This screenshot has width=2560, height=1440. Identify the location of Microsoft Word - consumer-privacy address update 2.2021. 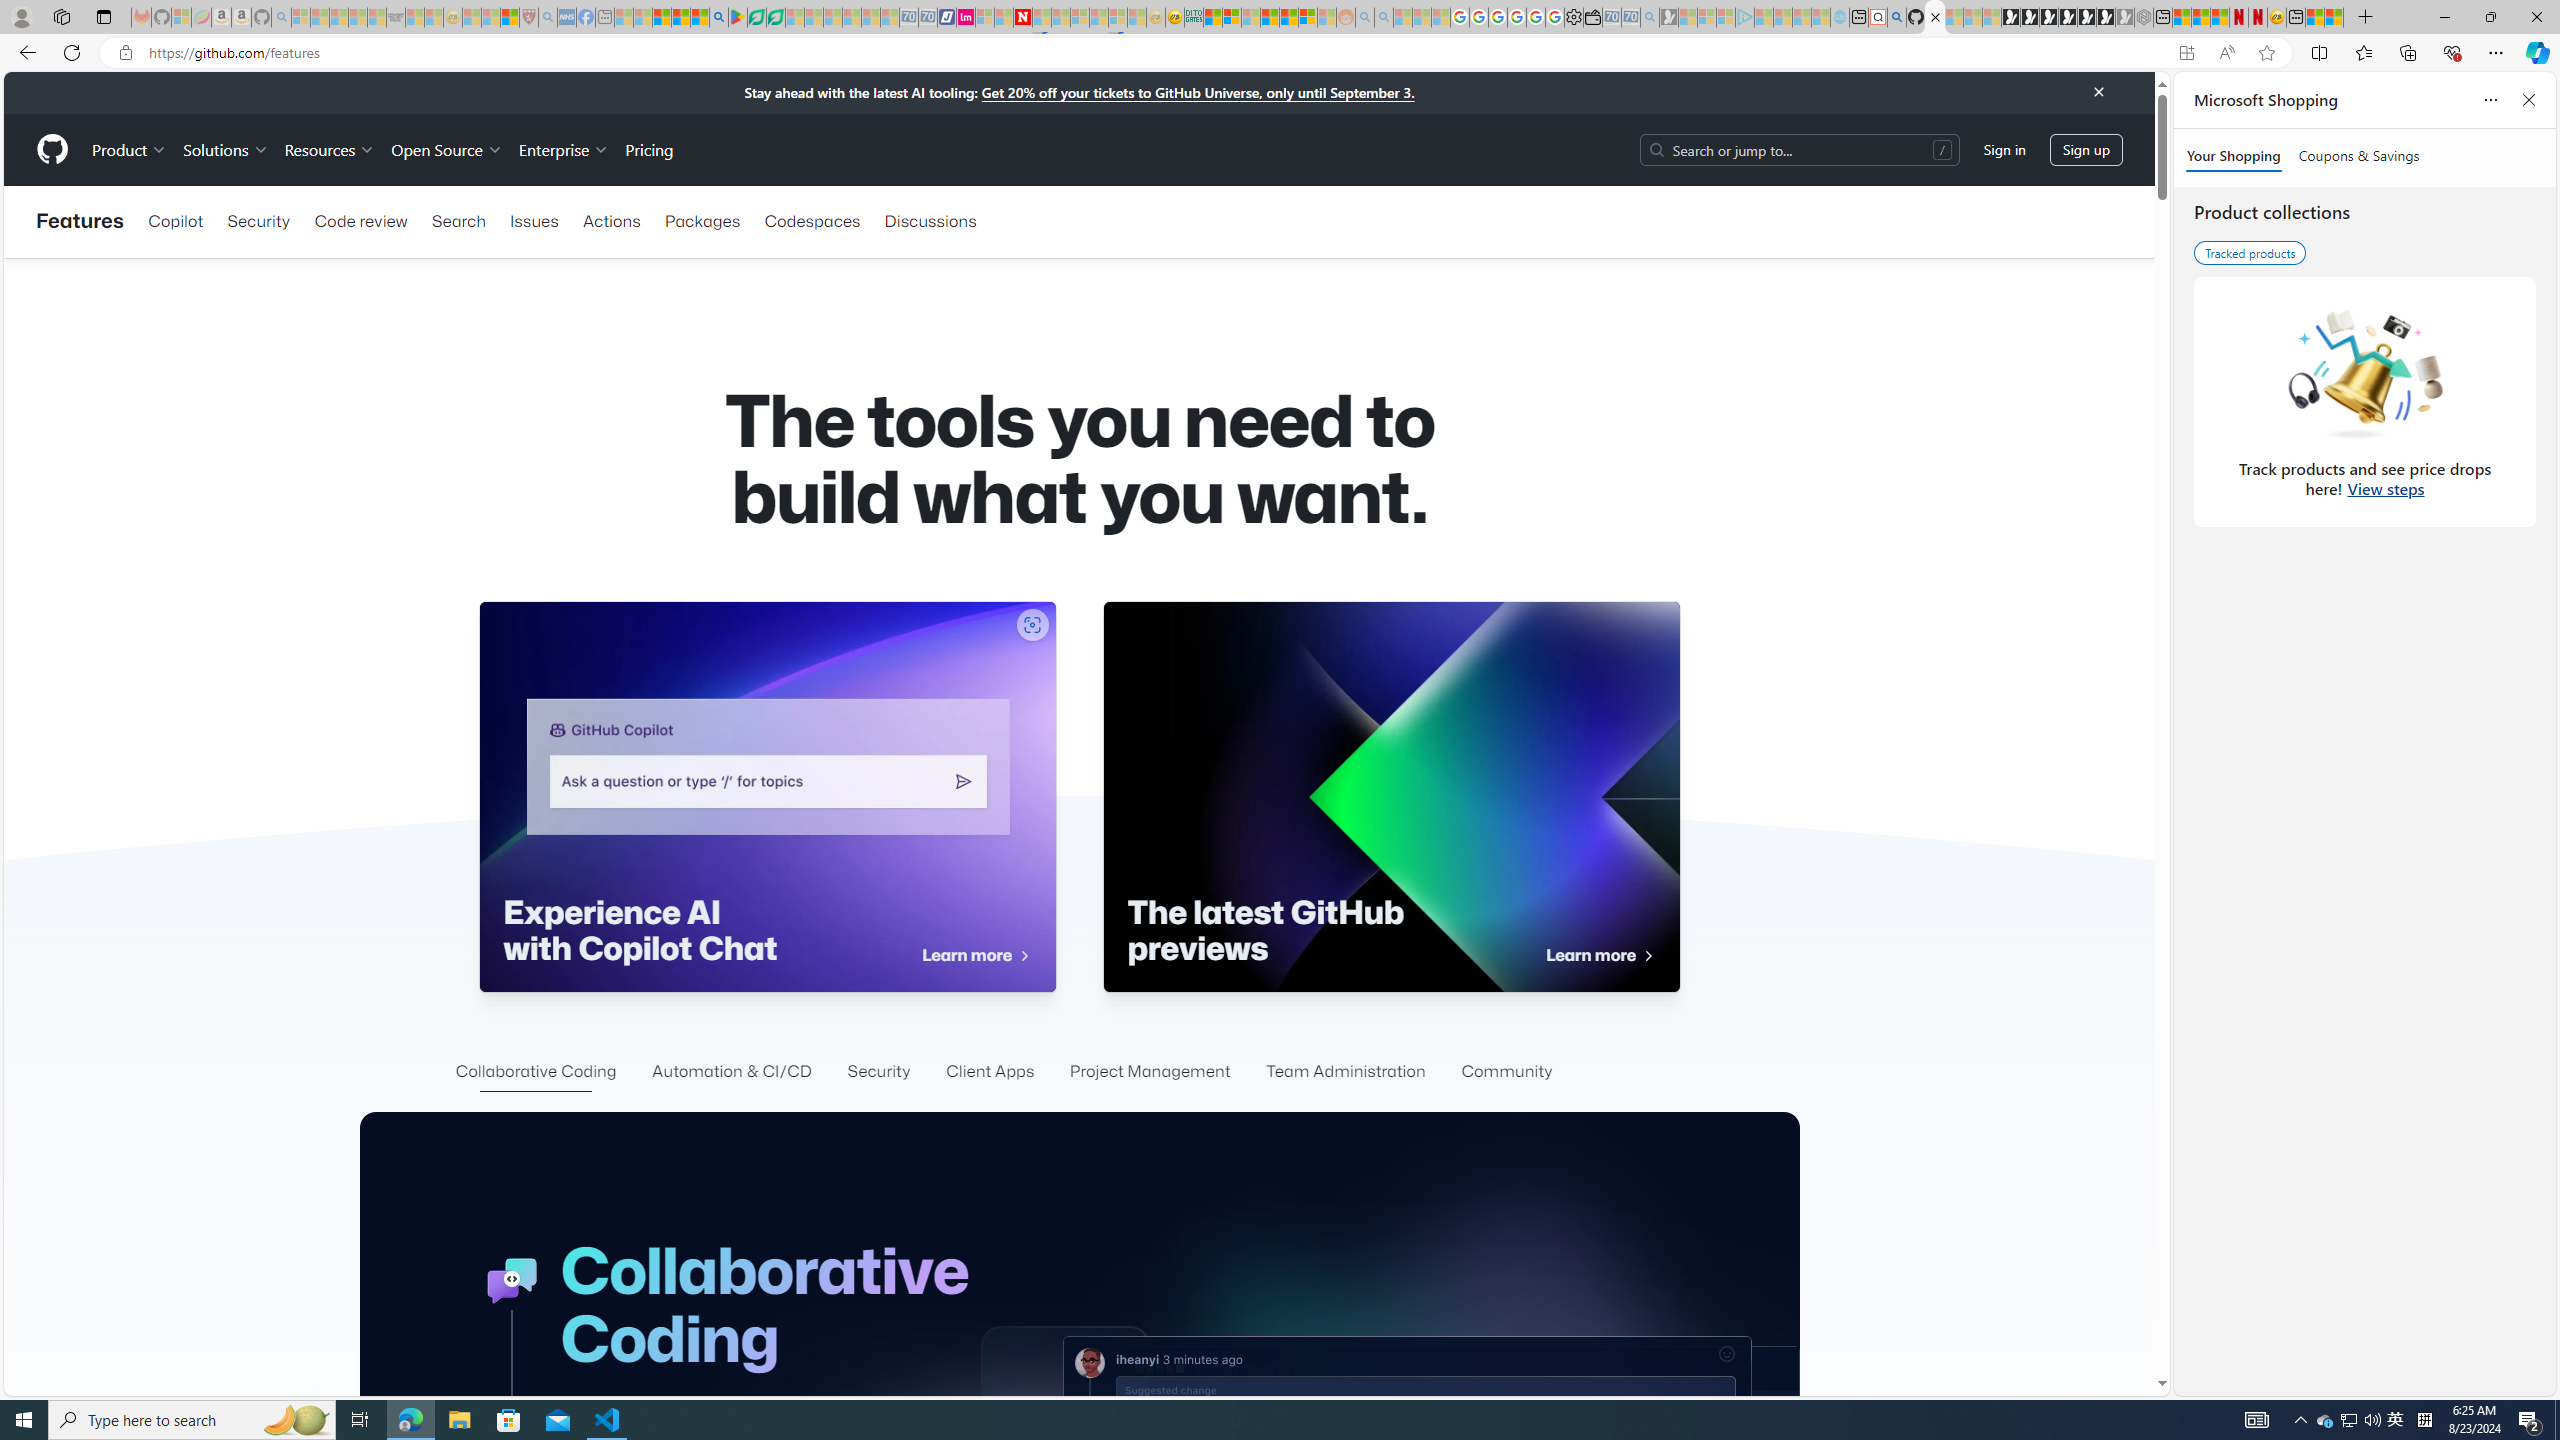
(775, 17).